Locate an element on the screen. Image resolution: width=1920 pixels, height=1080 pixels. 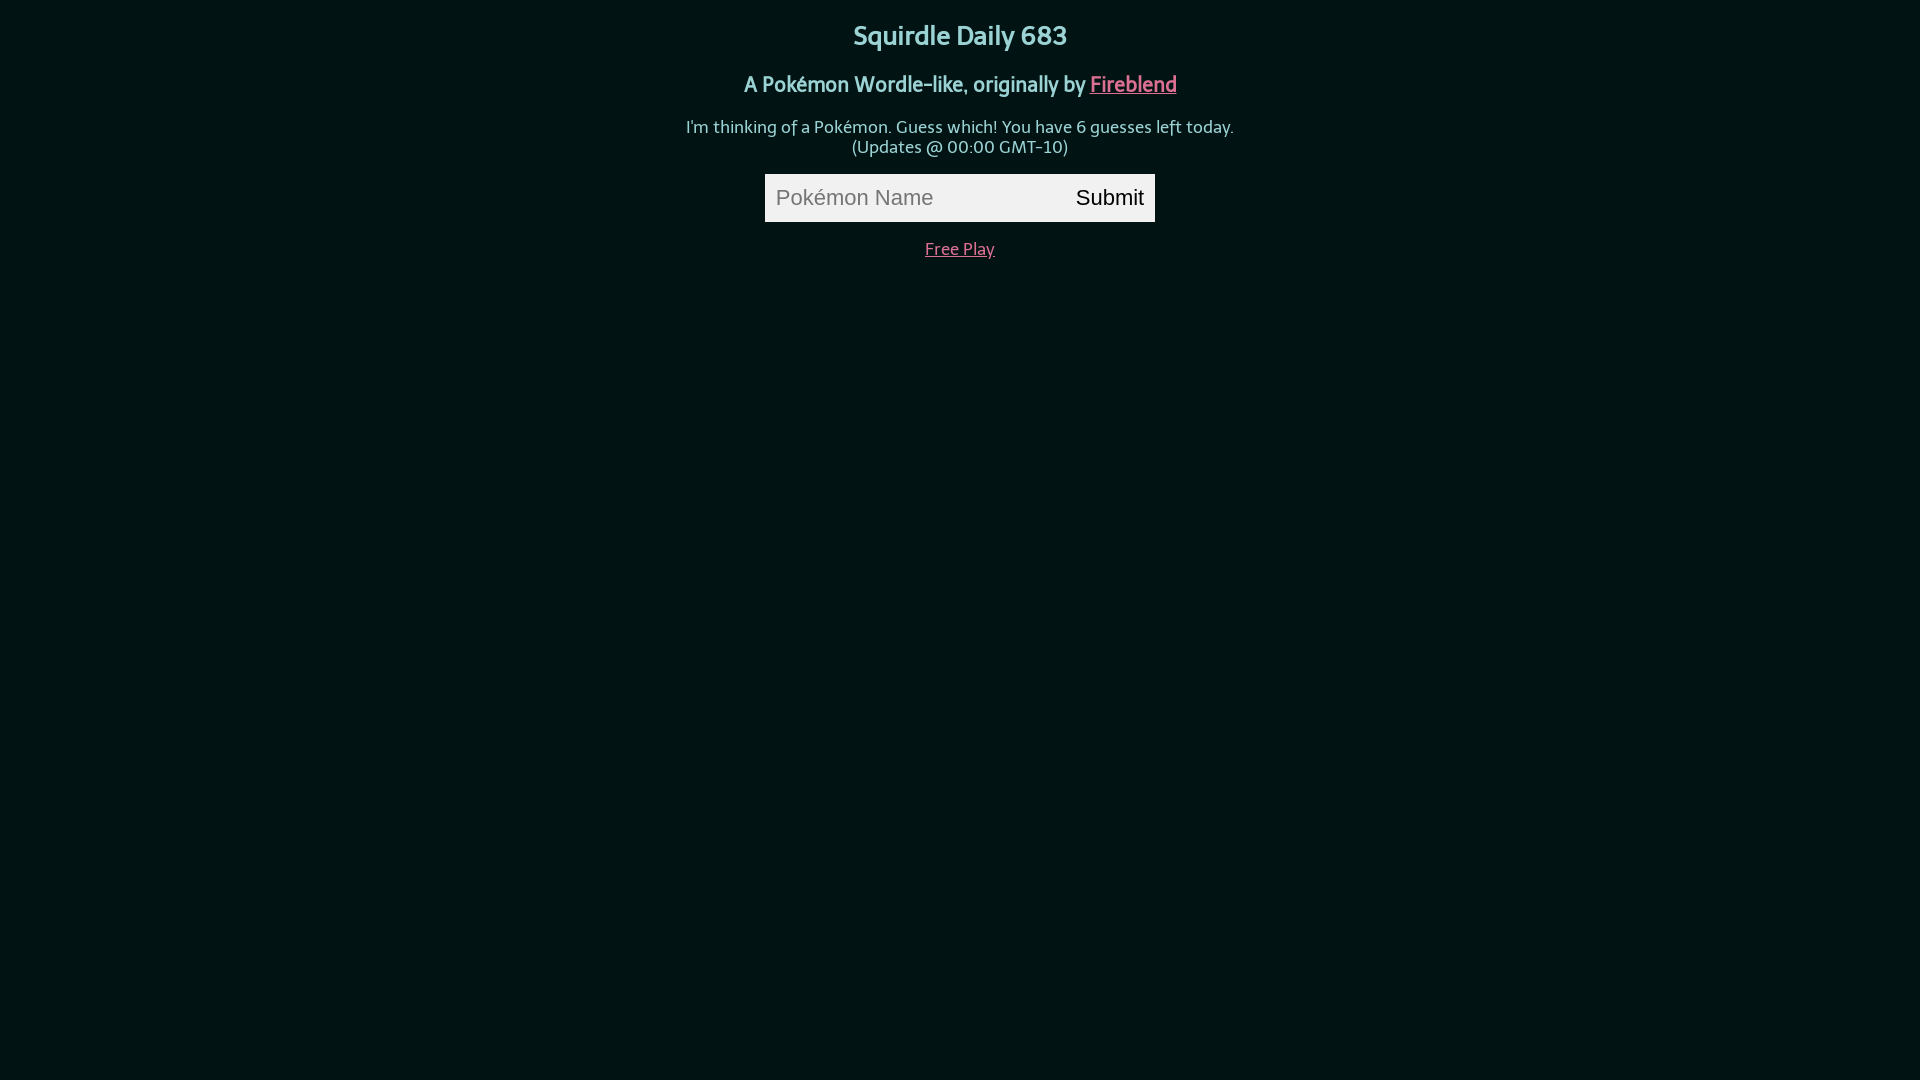
Free Play is located at coordinates (960, 249).